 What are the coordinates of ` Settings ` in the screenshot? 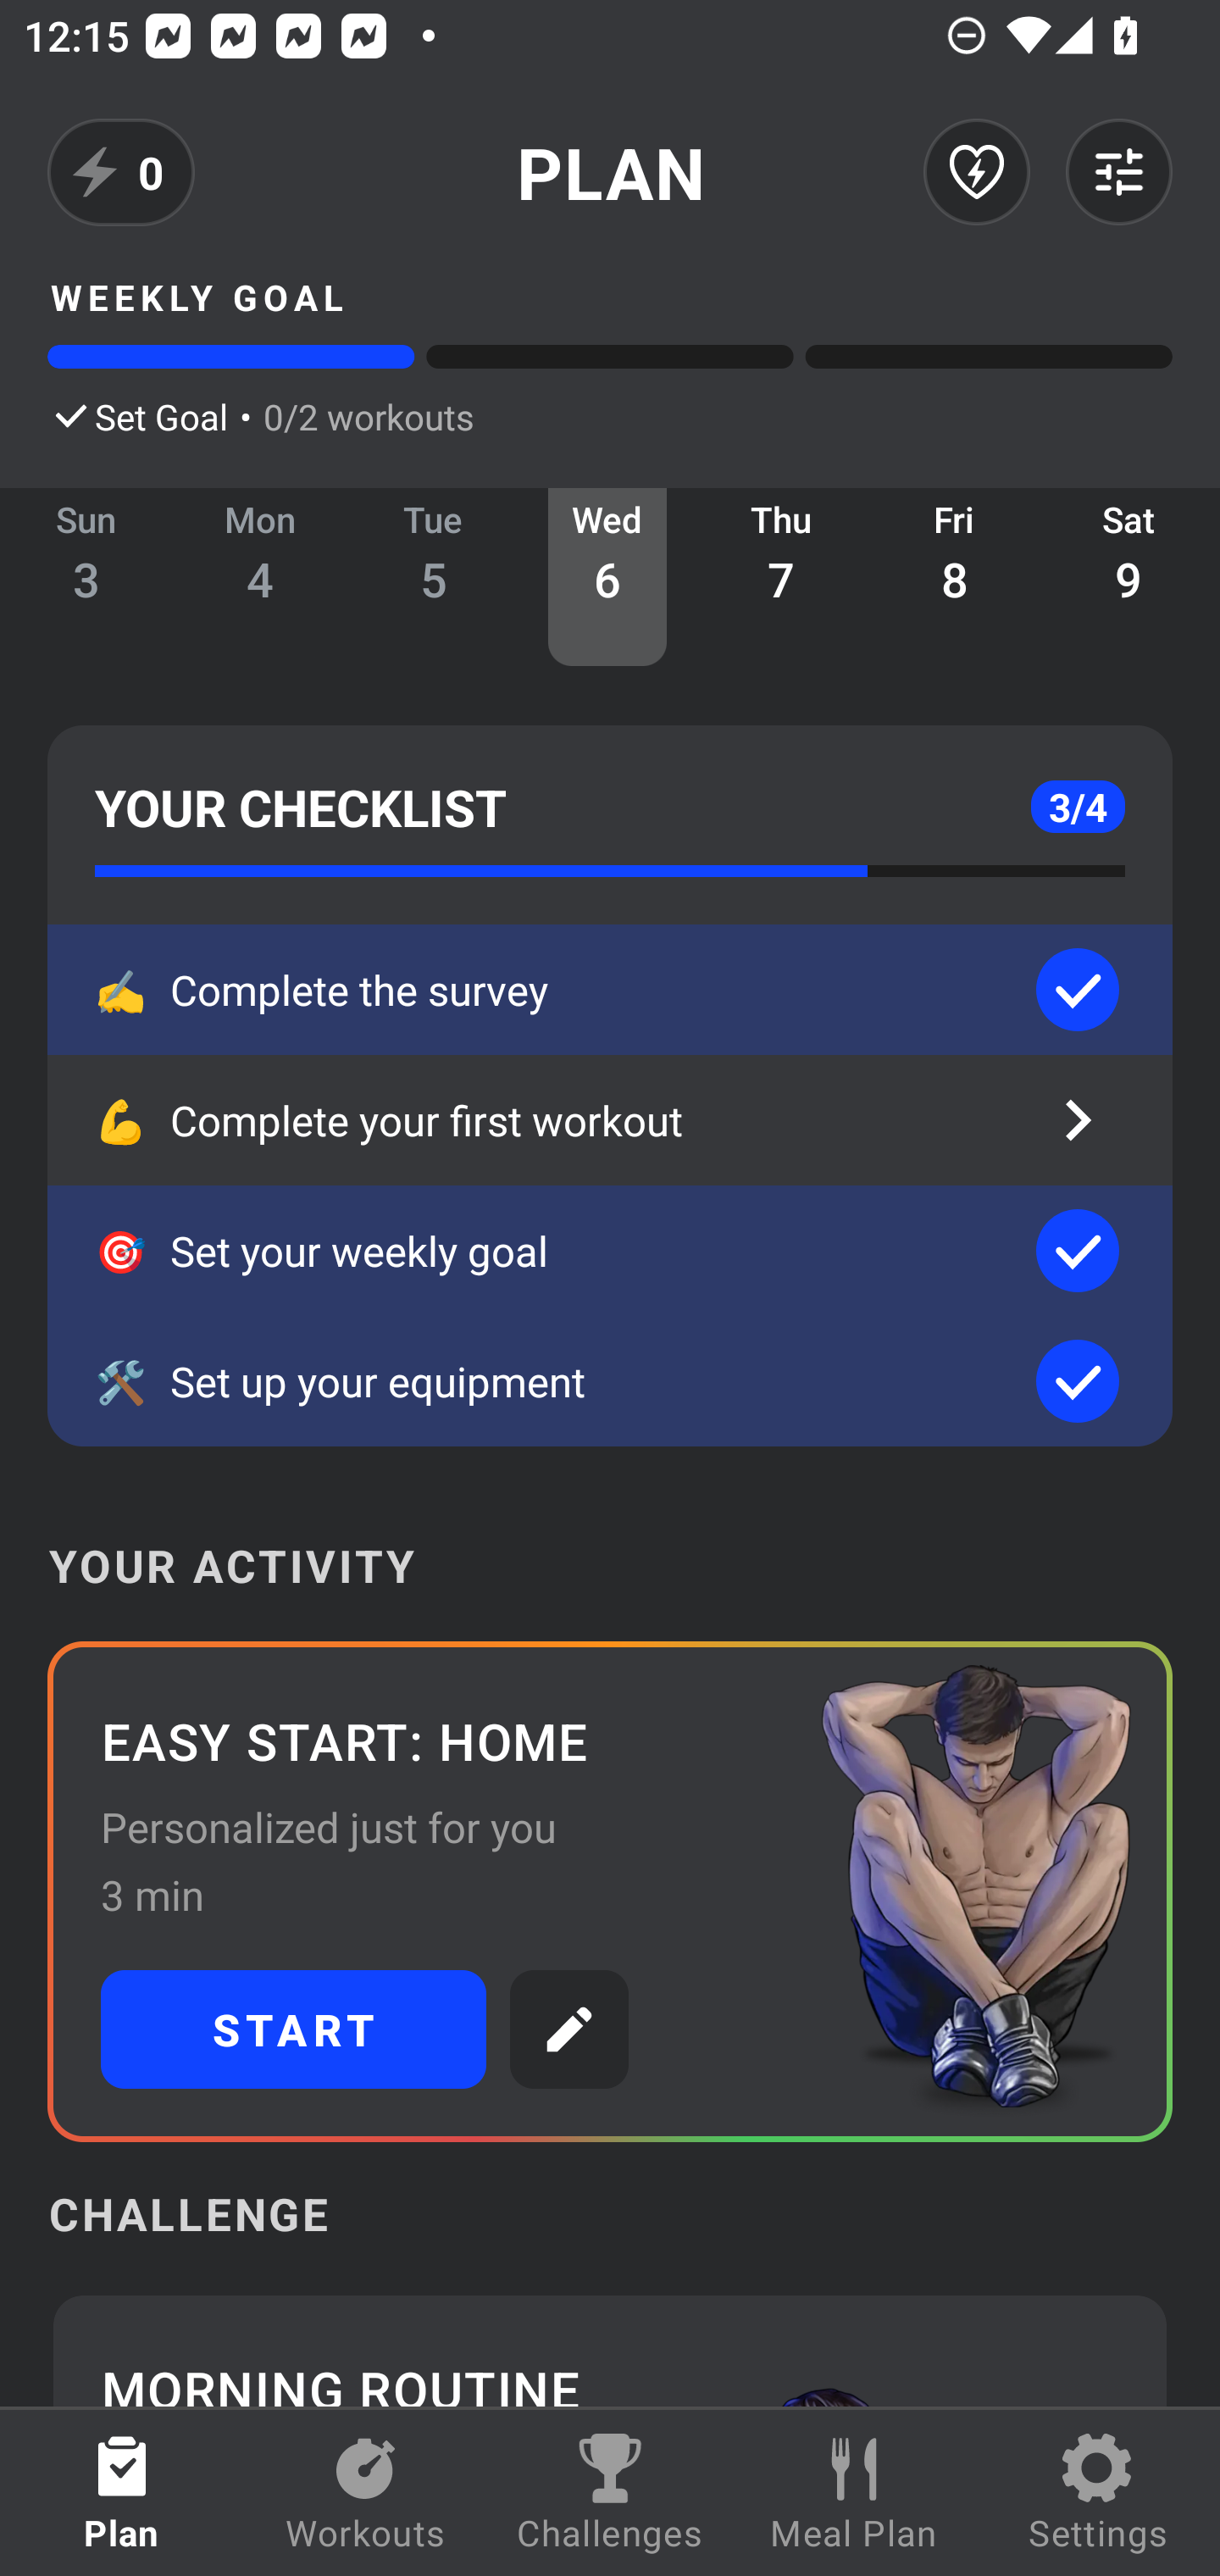 It's located at (1098, 2493).